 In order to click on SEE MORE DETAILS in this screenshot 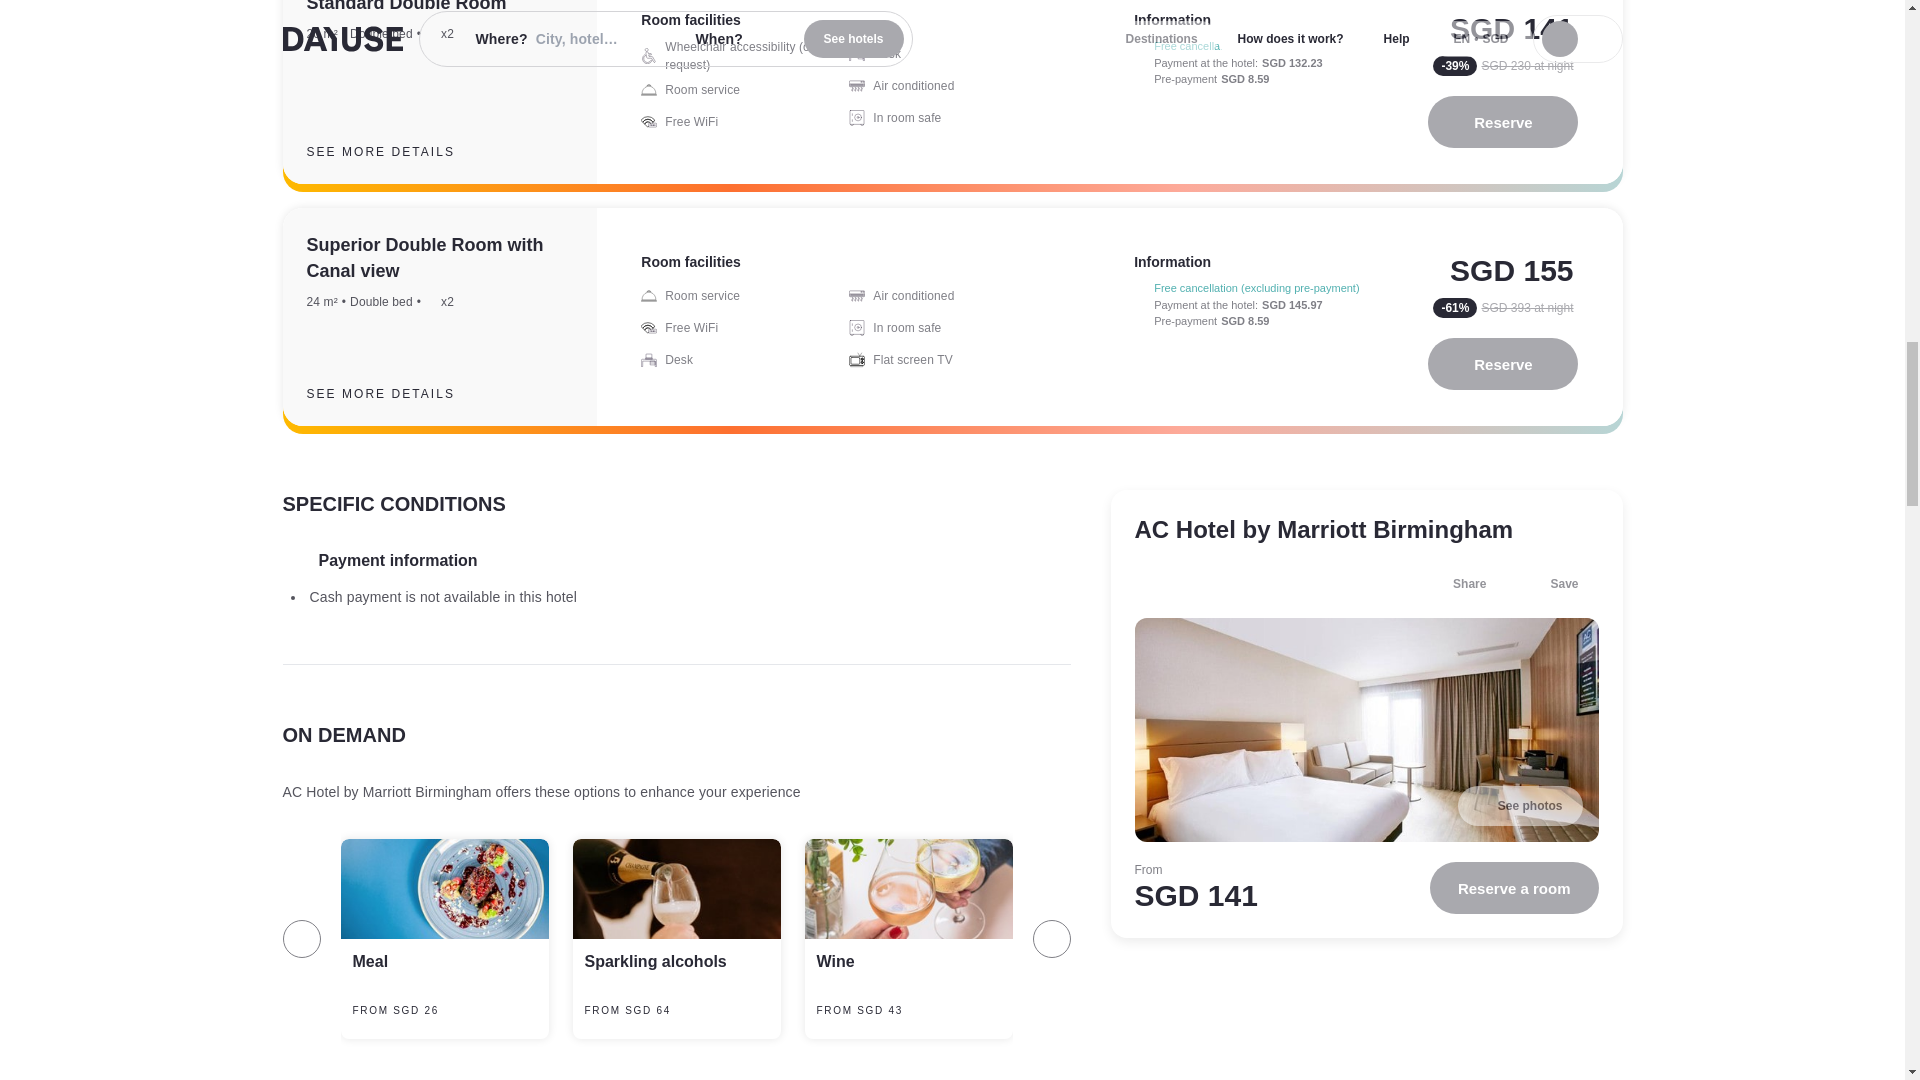, I will do `click(396, 394)`.